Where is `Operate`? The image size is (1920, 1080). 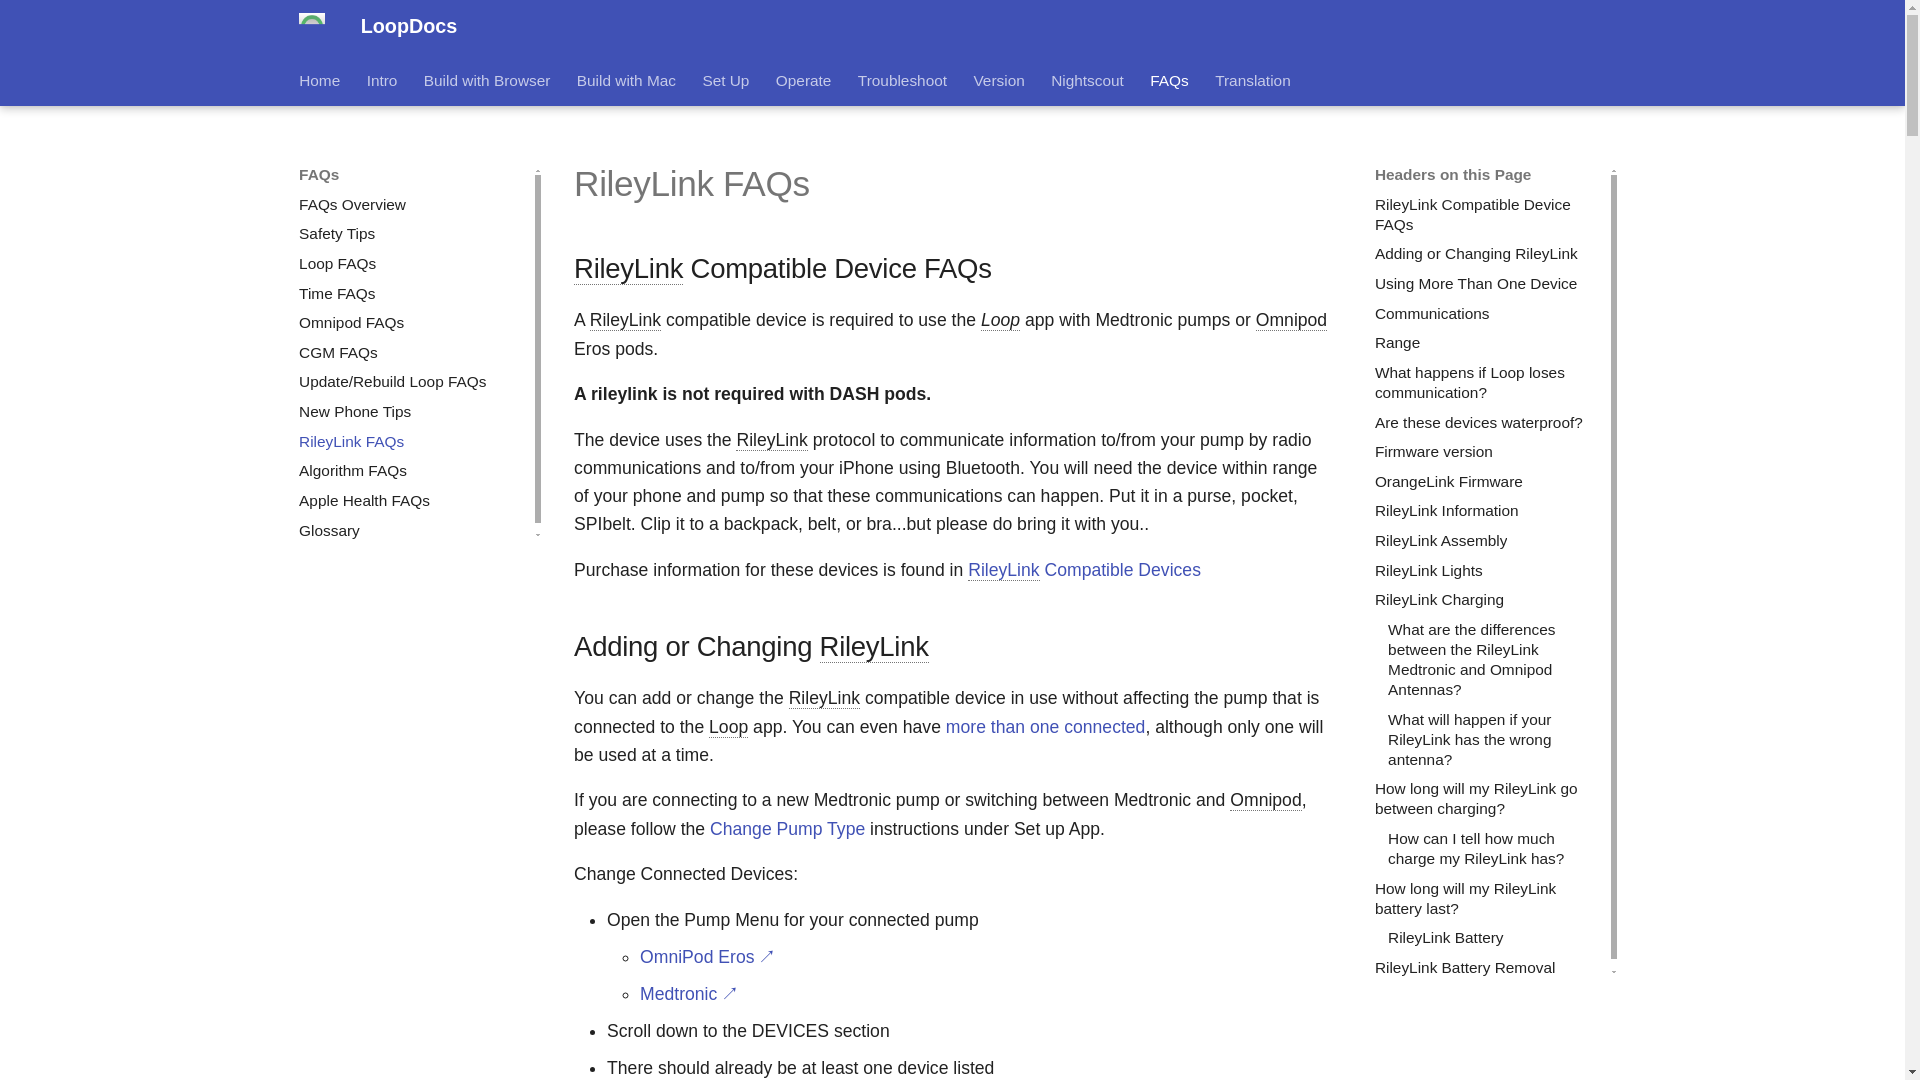
Operate is located at coordinates (803, 80).